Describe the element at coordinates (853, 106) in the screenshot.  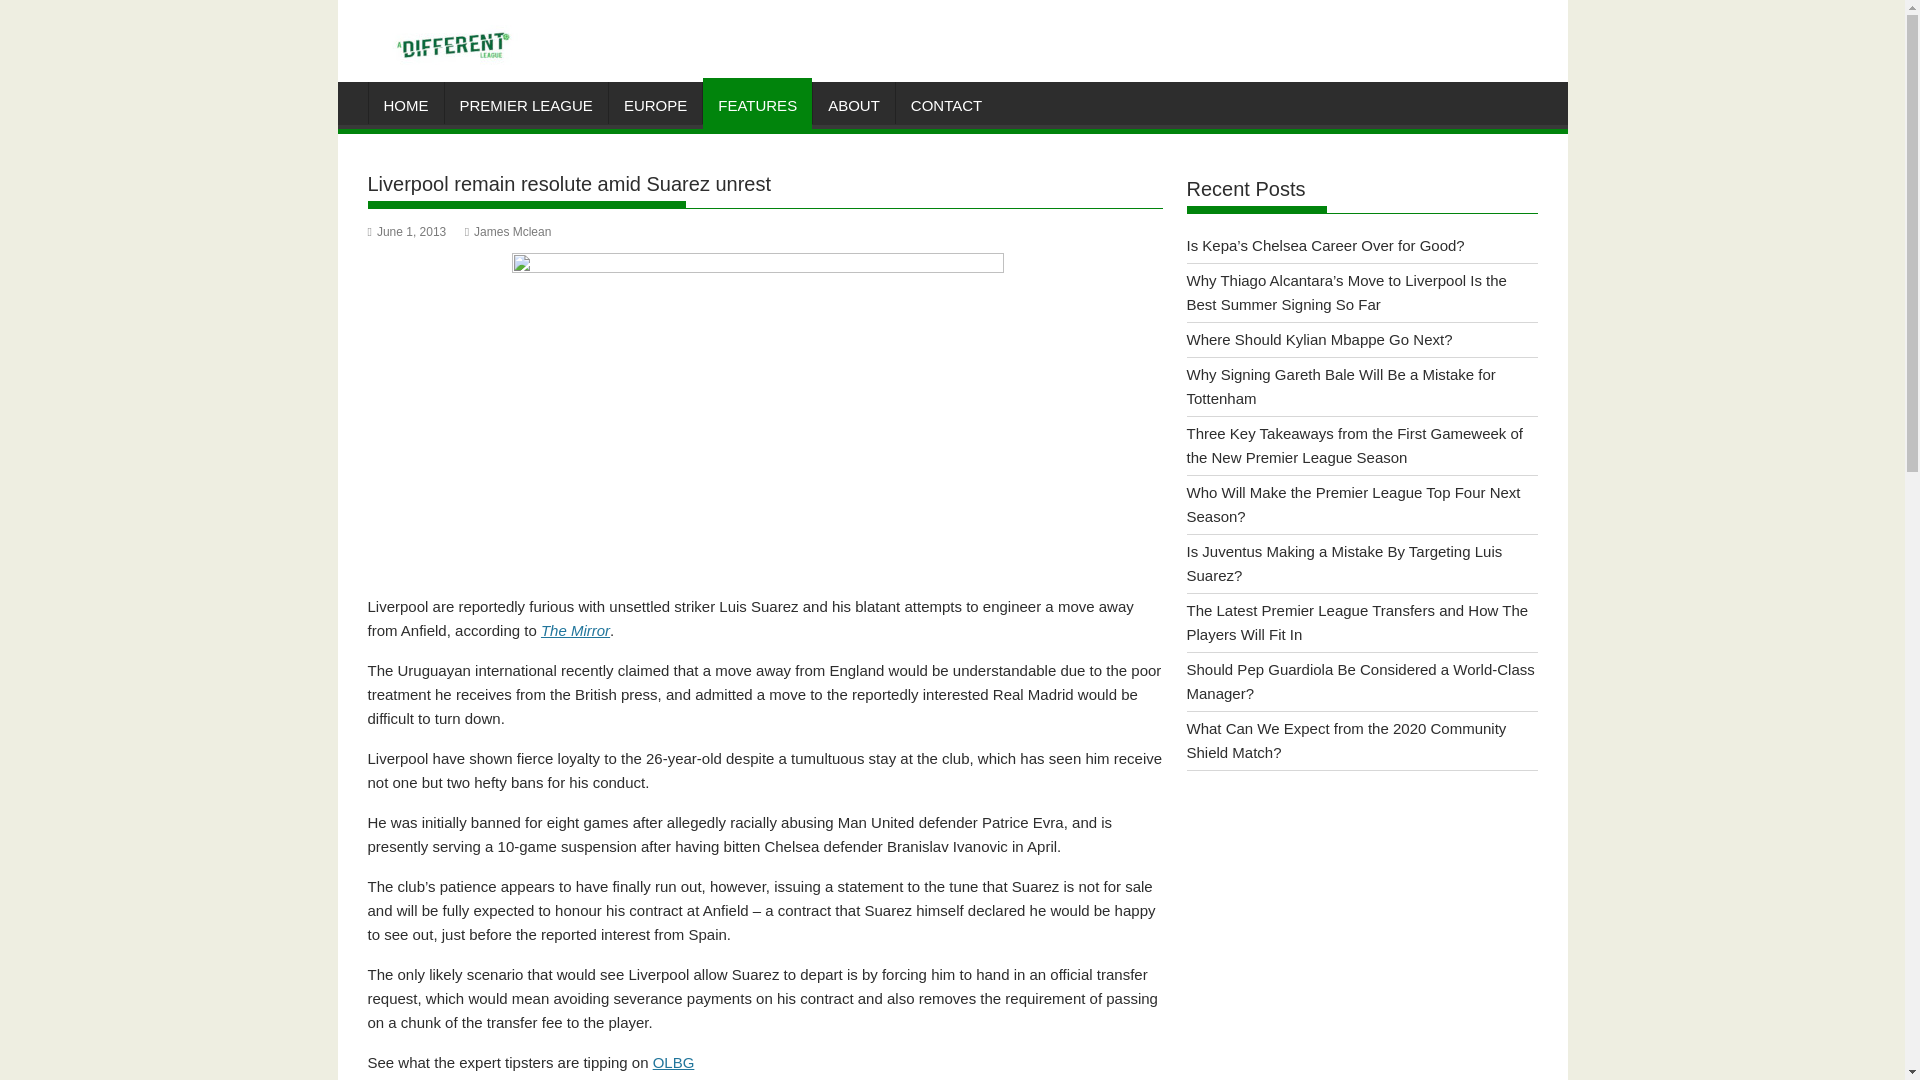
I see `ABOUT` at that location.